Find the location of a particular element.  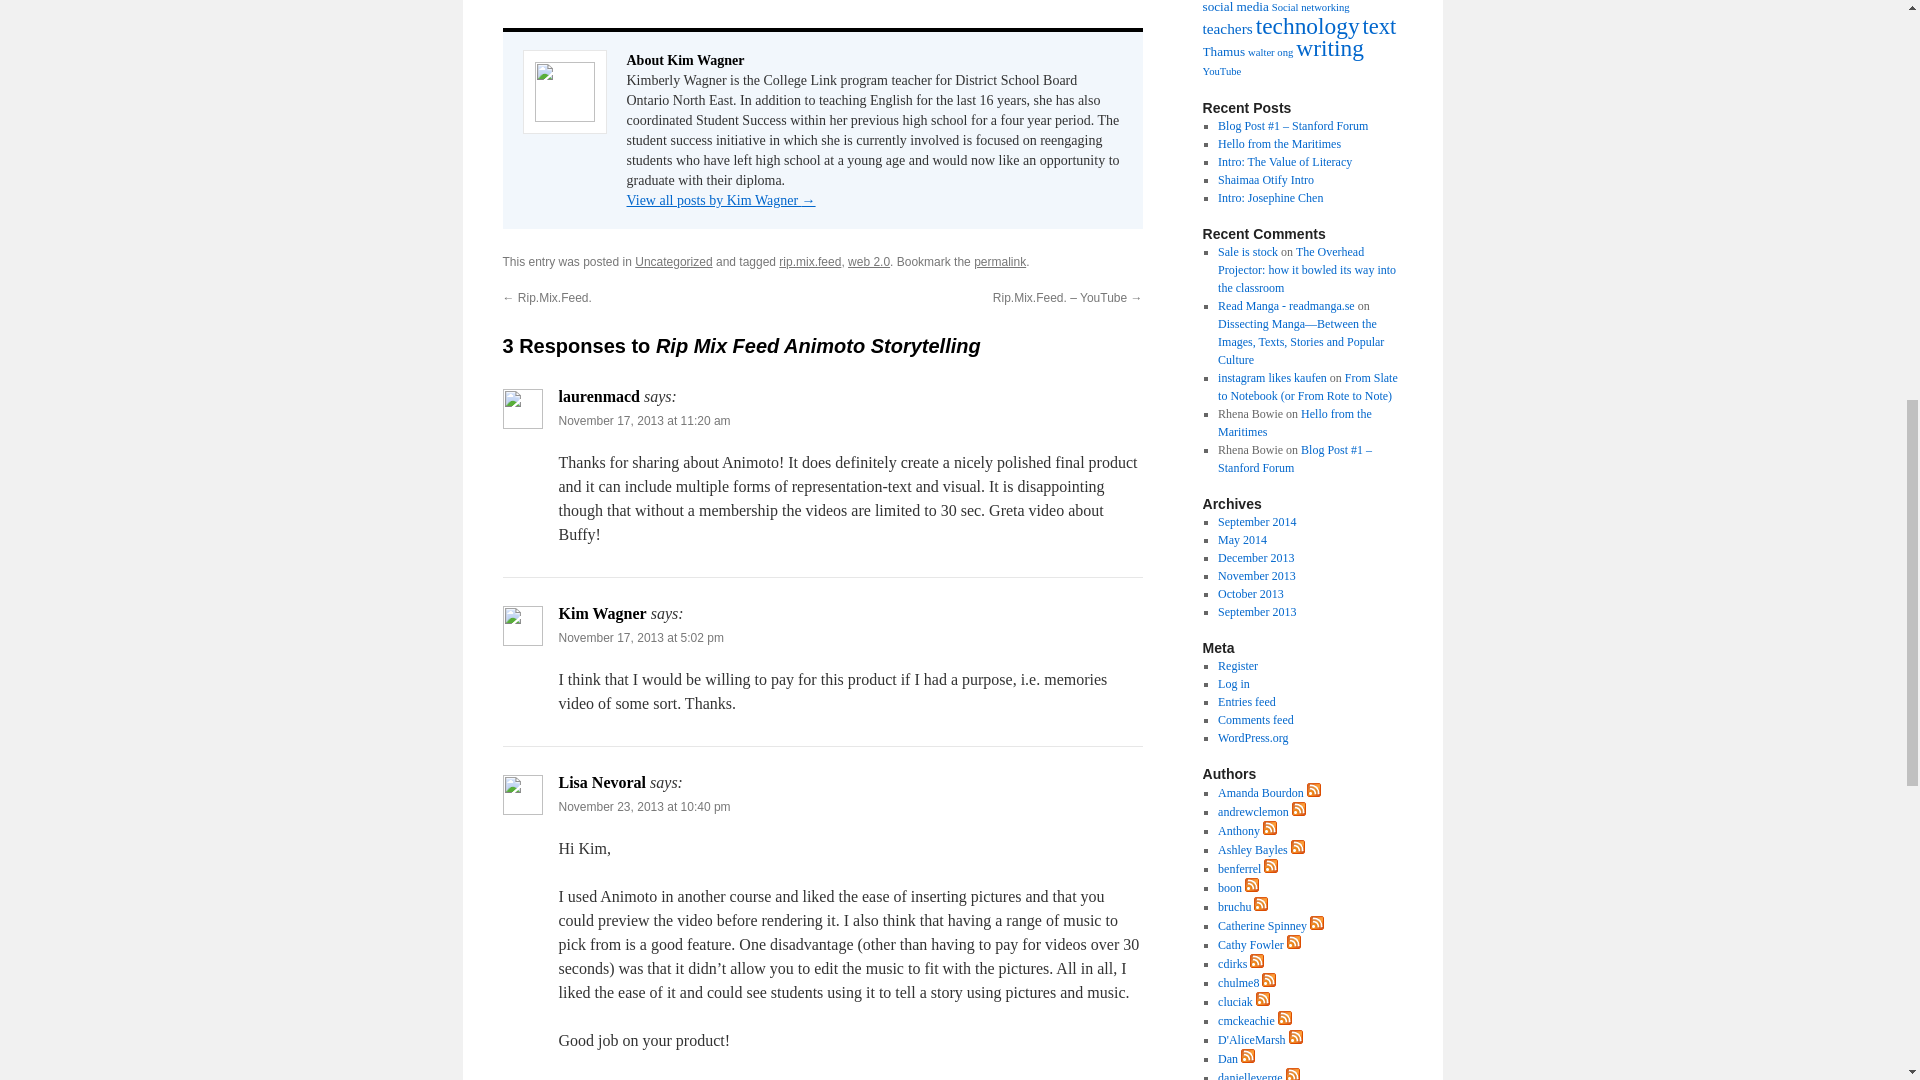

November 17, 2013 at 11:20 am is located at coordinates (644, 420).